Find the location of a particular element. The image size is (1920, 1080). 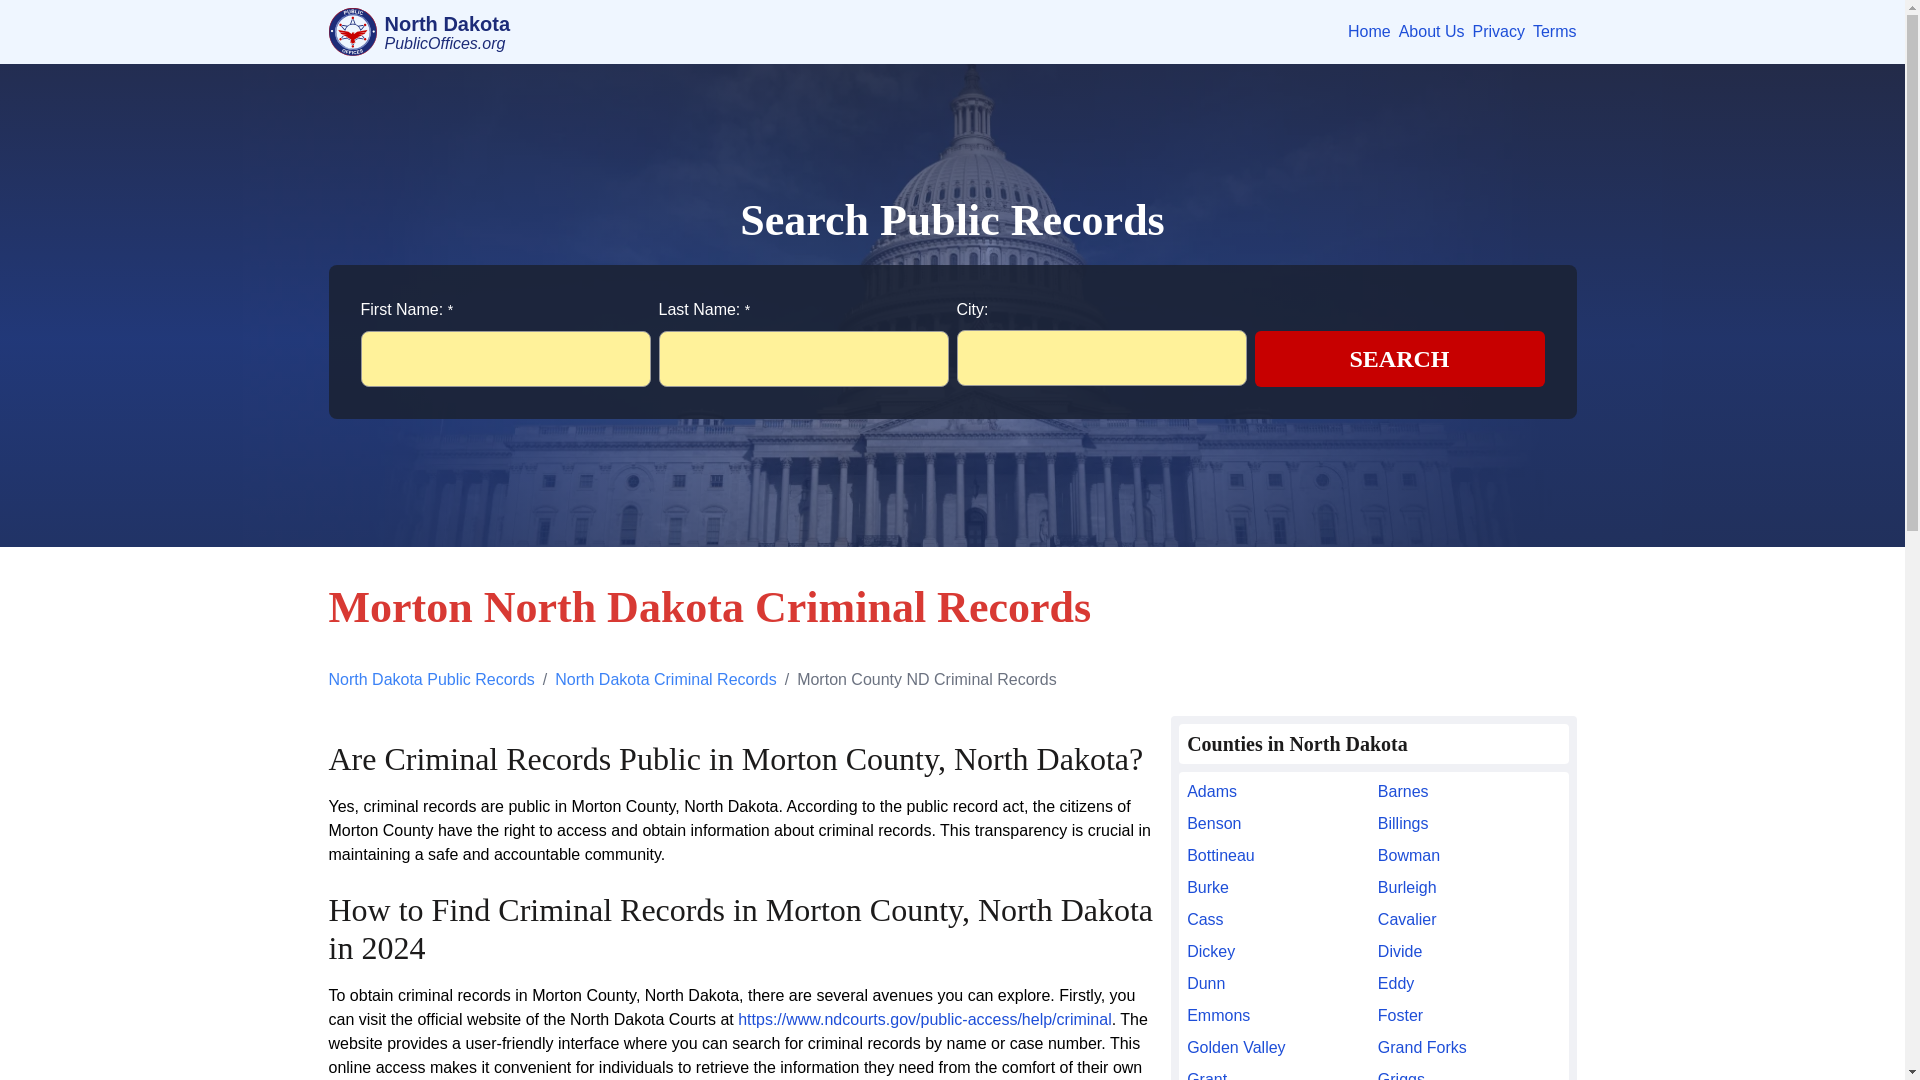

Grand Forks is located at coordinates (1469, 1047).